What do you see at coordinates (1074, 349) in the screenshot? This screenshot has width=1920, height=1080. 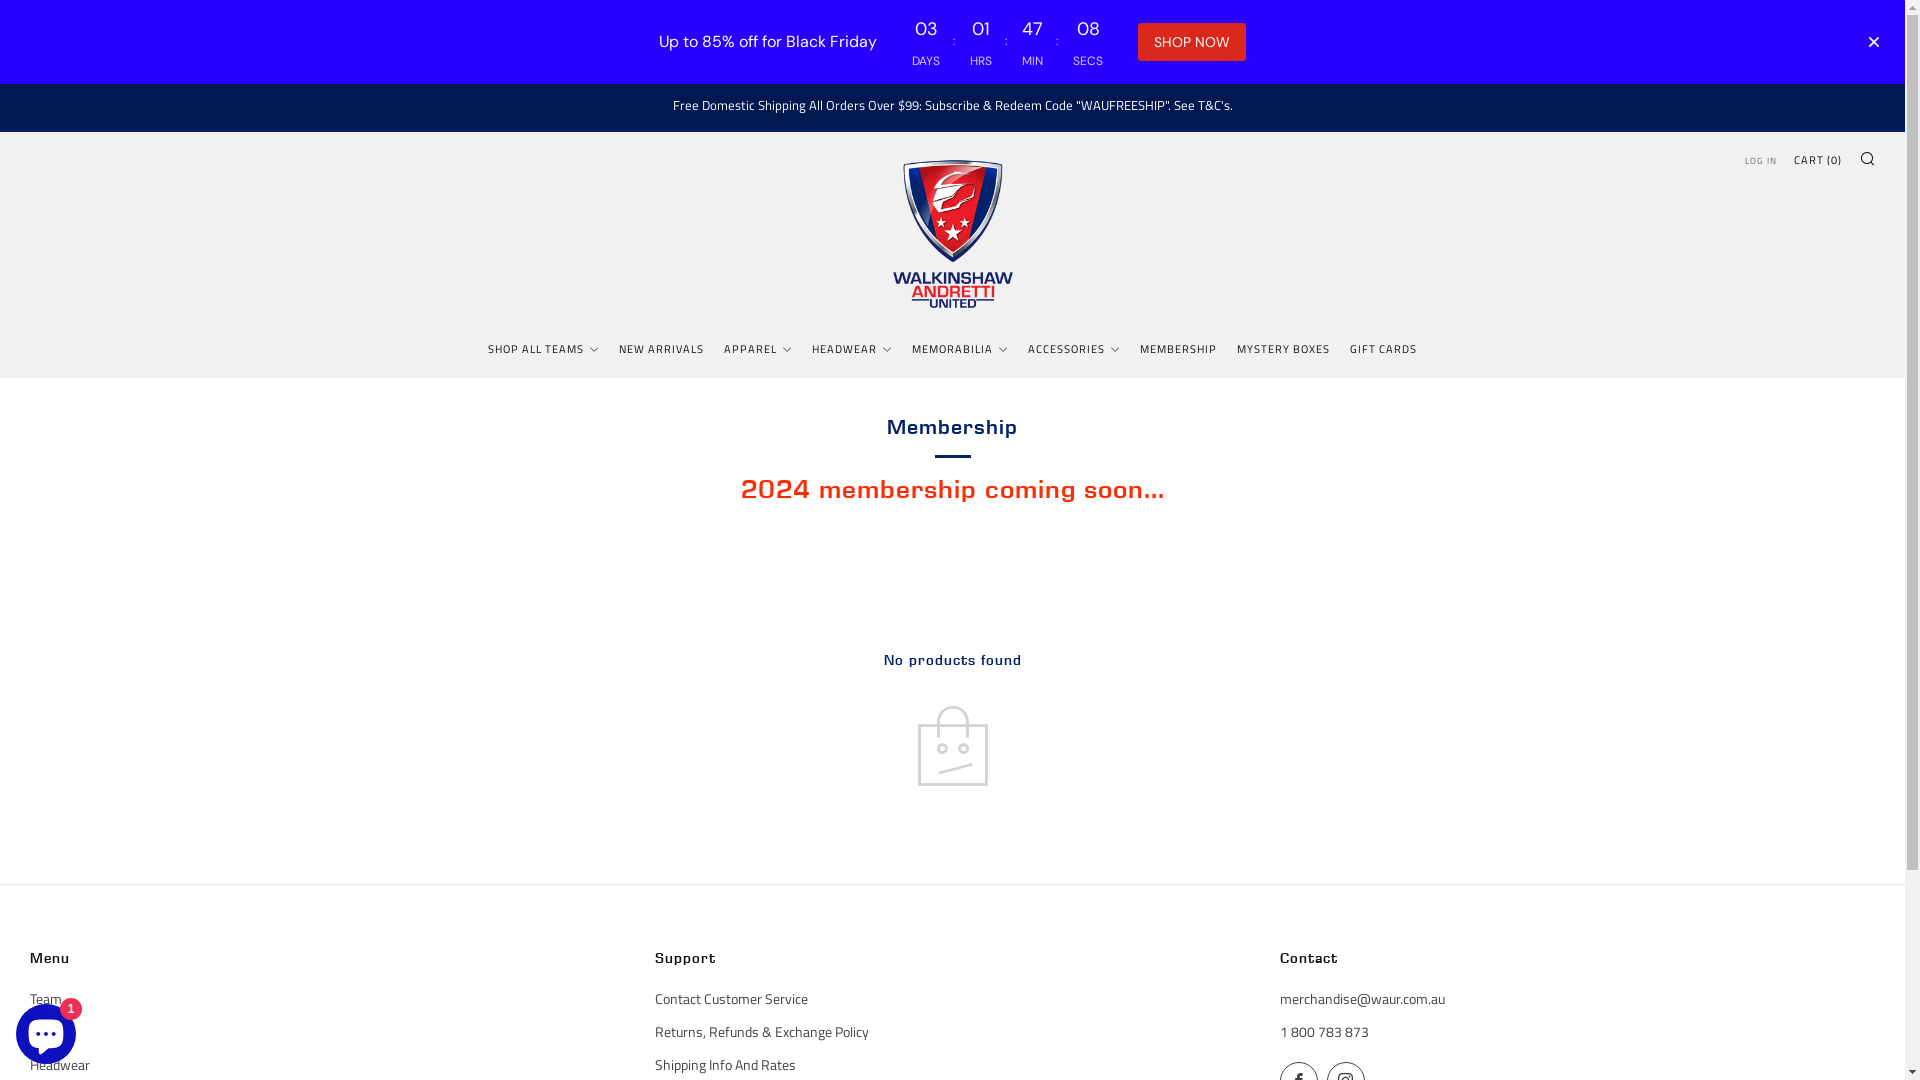 I see `ACCESSORIES` at bounding box center [1074, 349].